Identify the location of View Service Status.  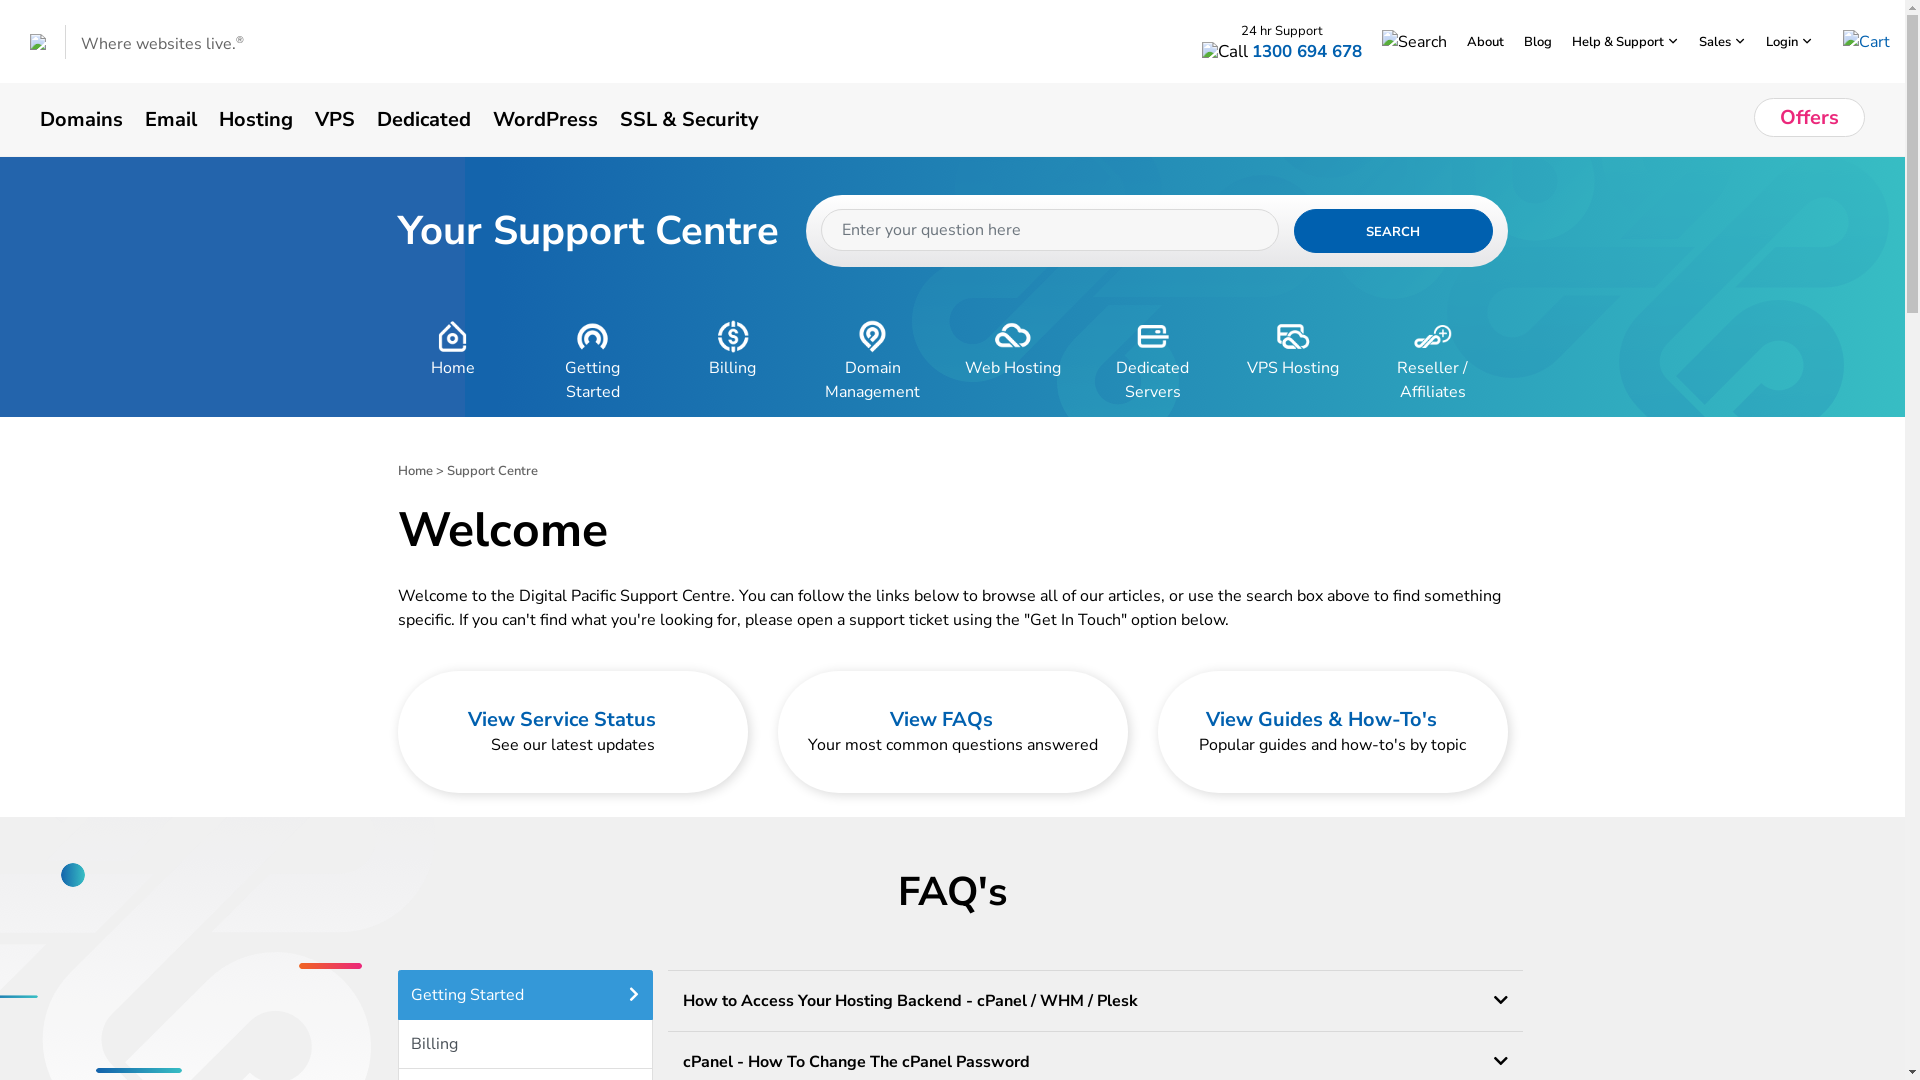
(573, 720).